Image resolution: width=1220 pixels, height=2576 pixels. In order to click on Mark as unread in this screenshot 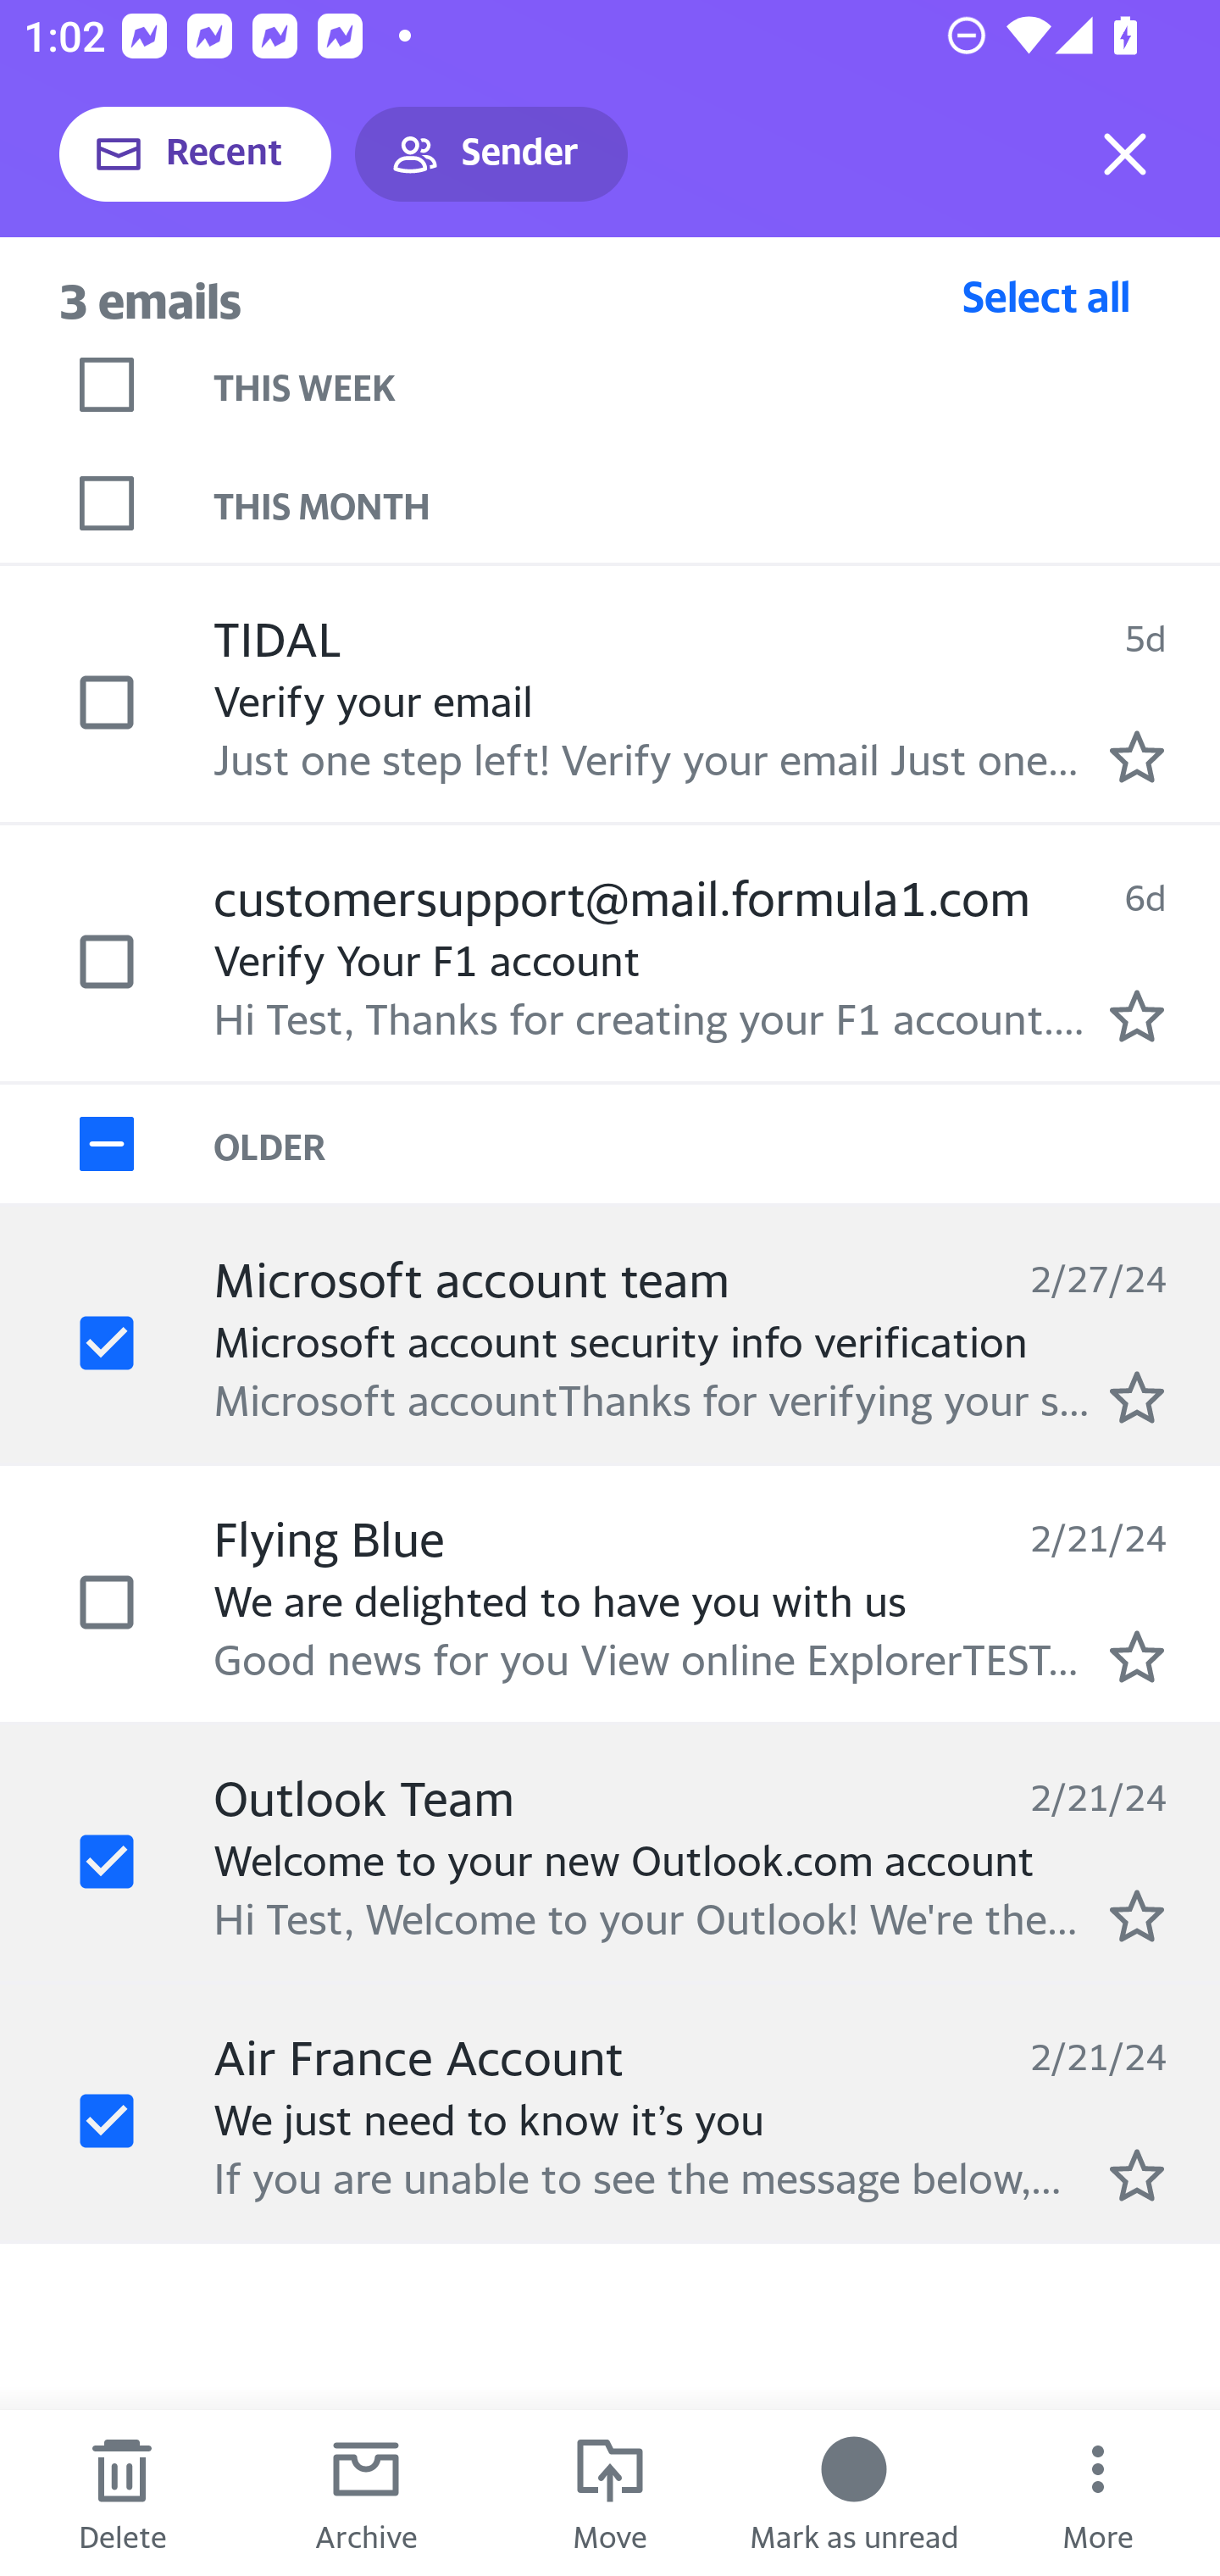, I will do `click(854, 2493)`.